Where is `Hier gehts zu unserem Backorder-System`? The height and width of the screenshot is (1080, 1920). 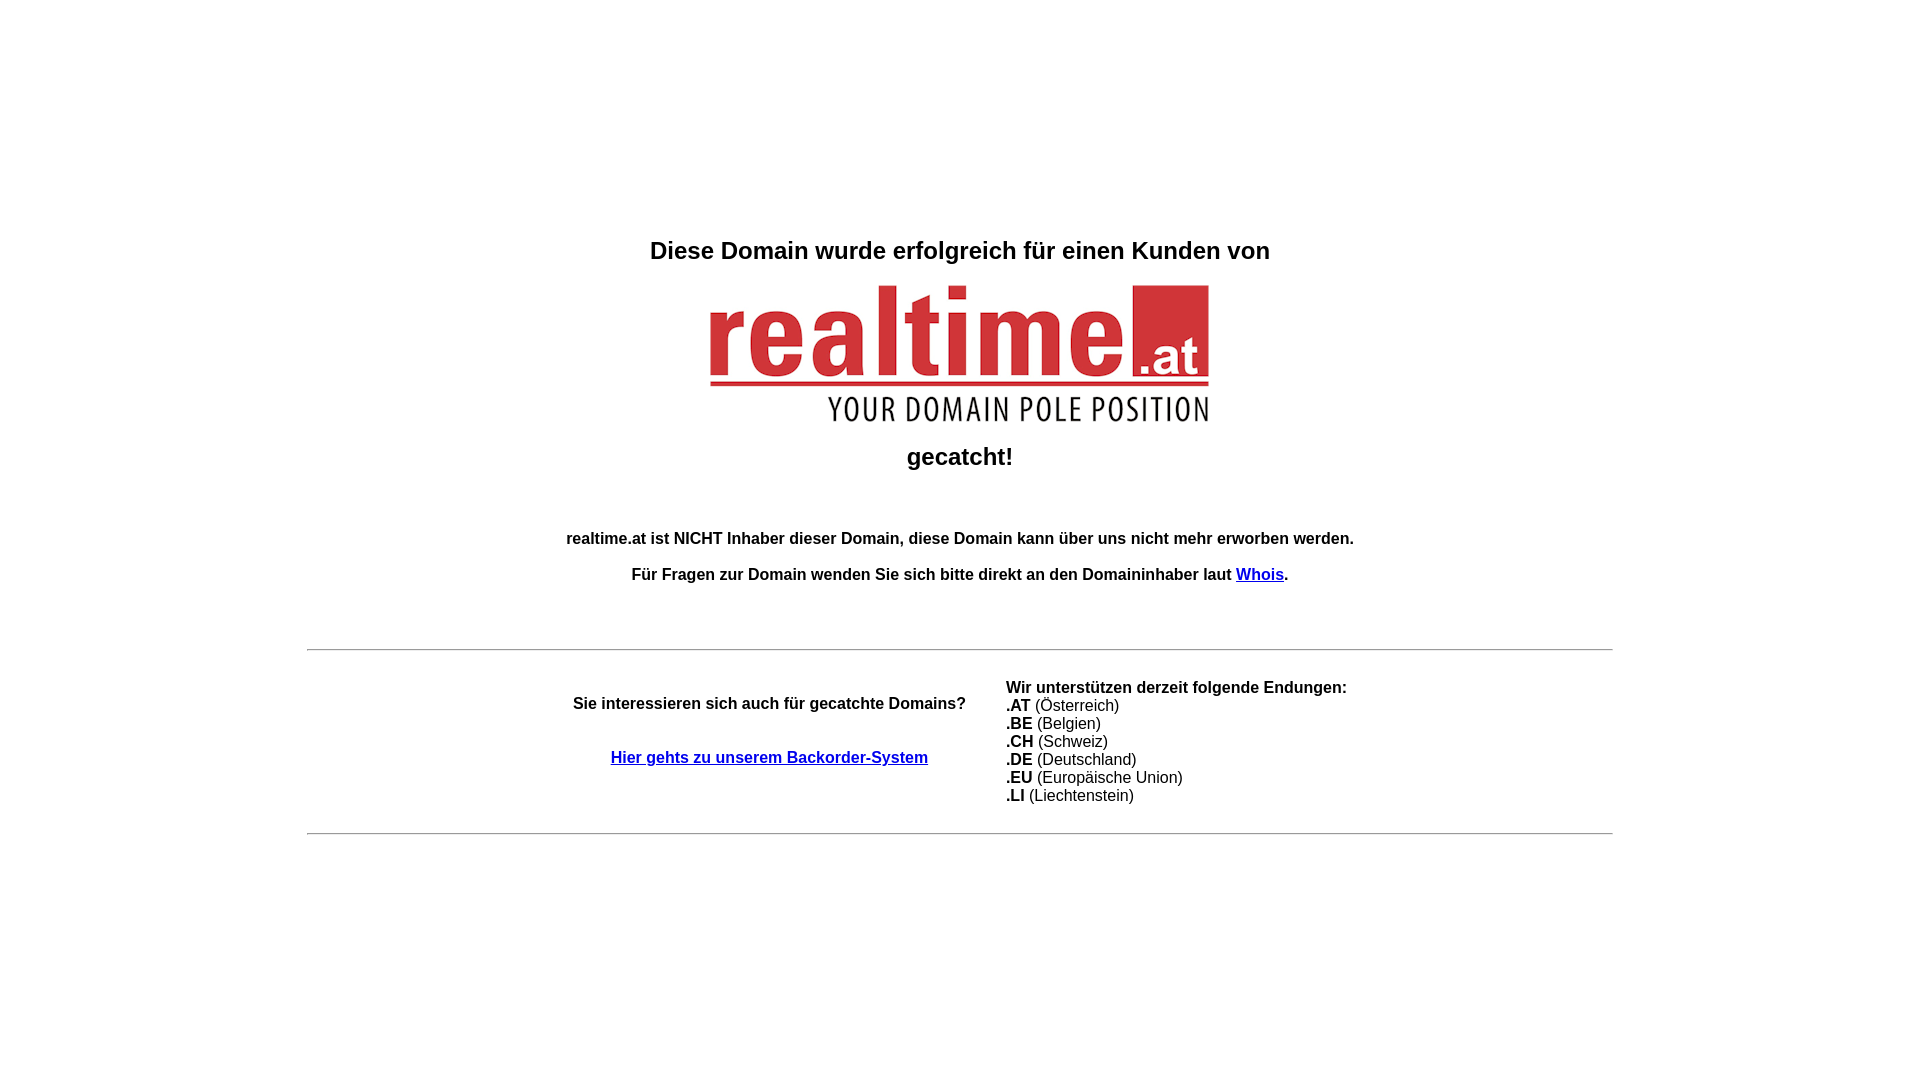 Hier gehts zu unserem Backorder-System is located at coordinates (770, 758).